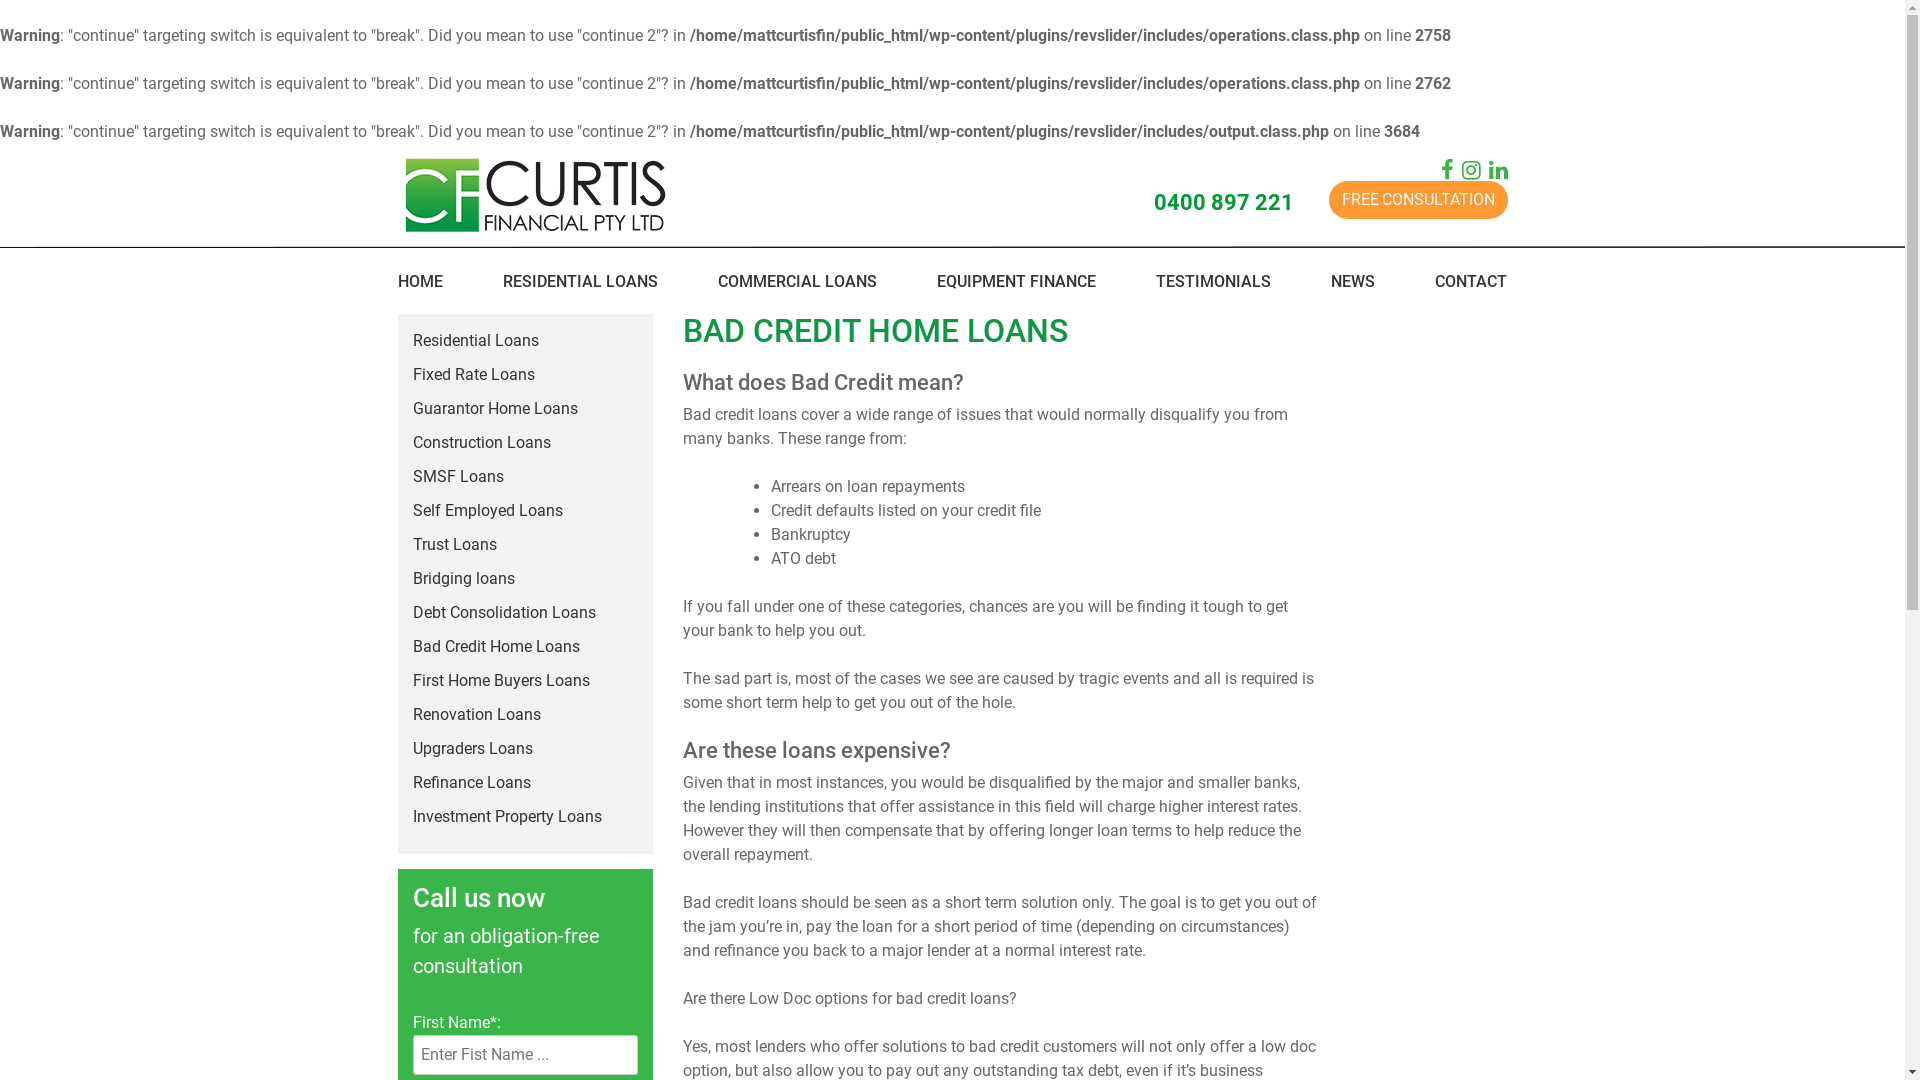 The image size is (1920, 1080). What do you see at coordinates (1016, 282) in the screenshot?
I see `EQUIPMENT FINANCE` at bounding box center [1016, 282].